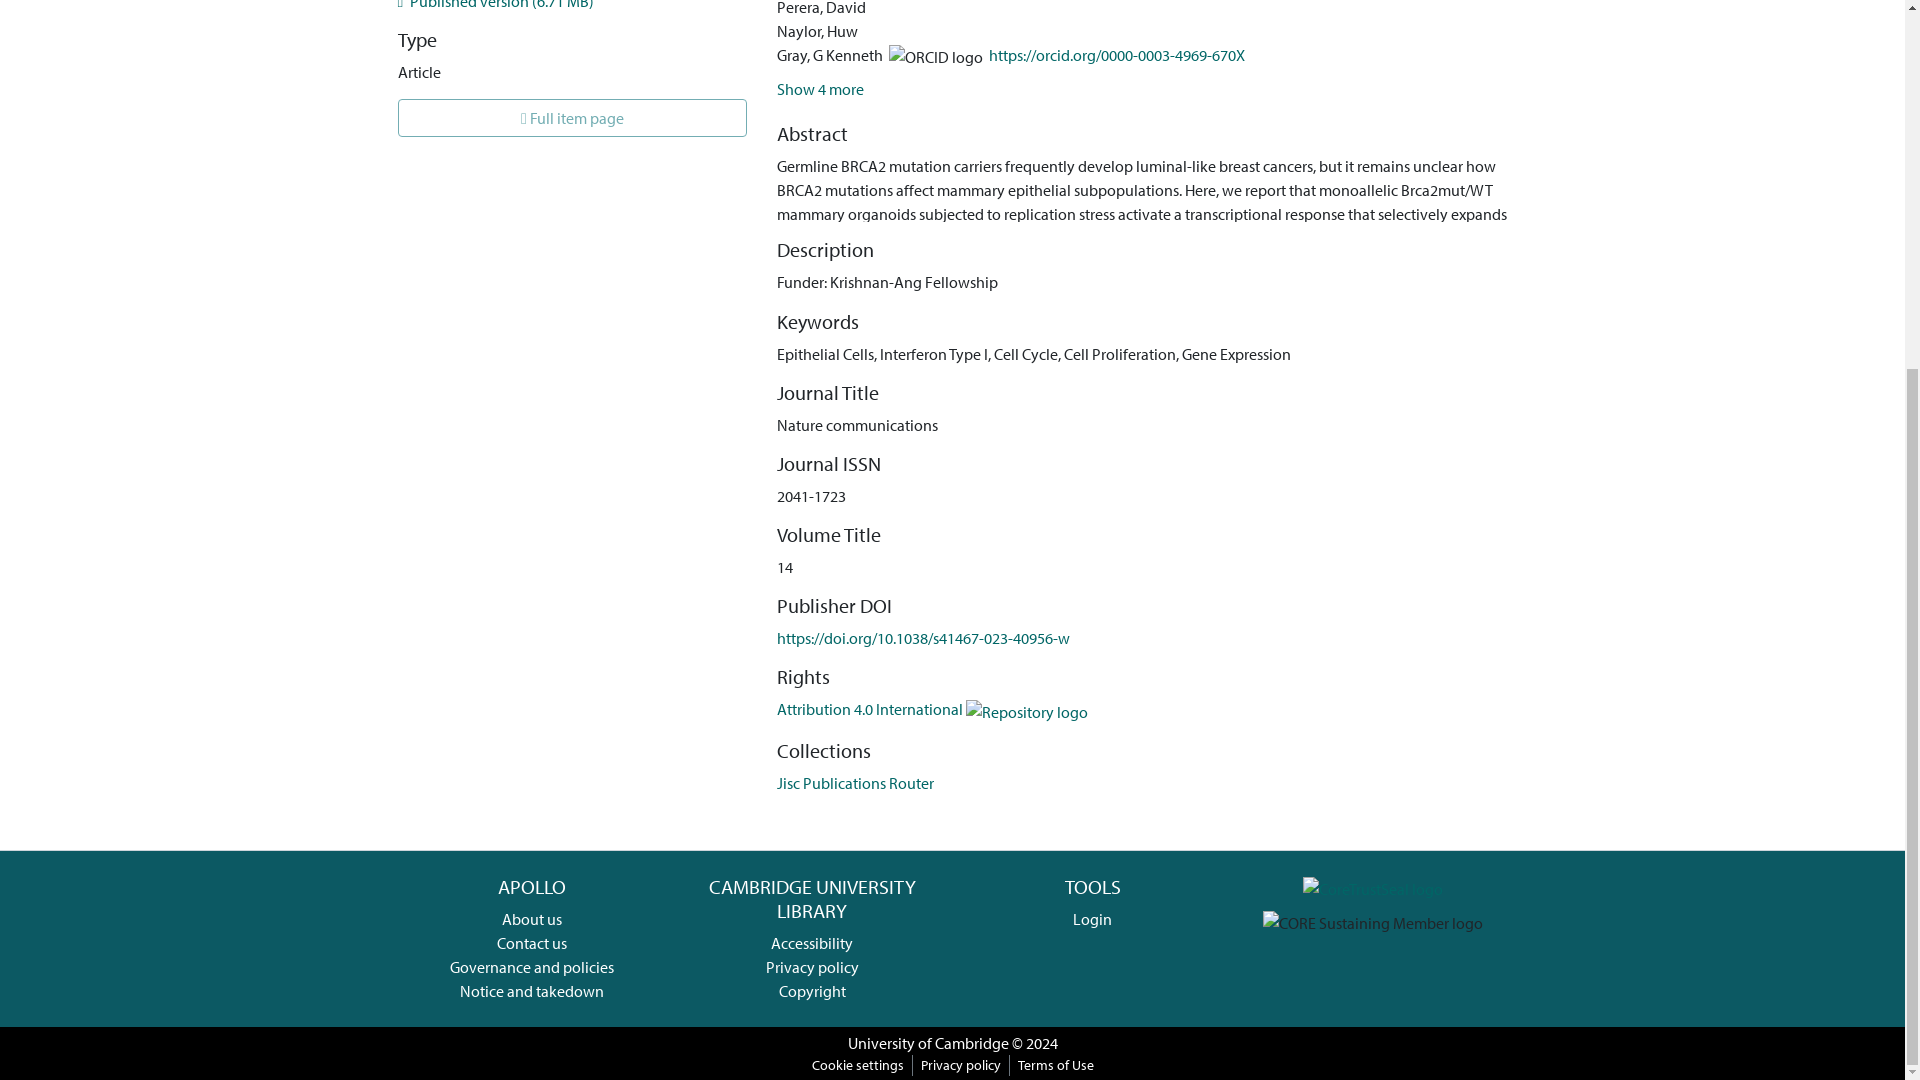 The width and height of the screenshot is (1920, 1080). I want to click on About us, so click(532, 918).